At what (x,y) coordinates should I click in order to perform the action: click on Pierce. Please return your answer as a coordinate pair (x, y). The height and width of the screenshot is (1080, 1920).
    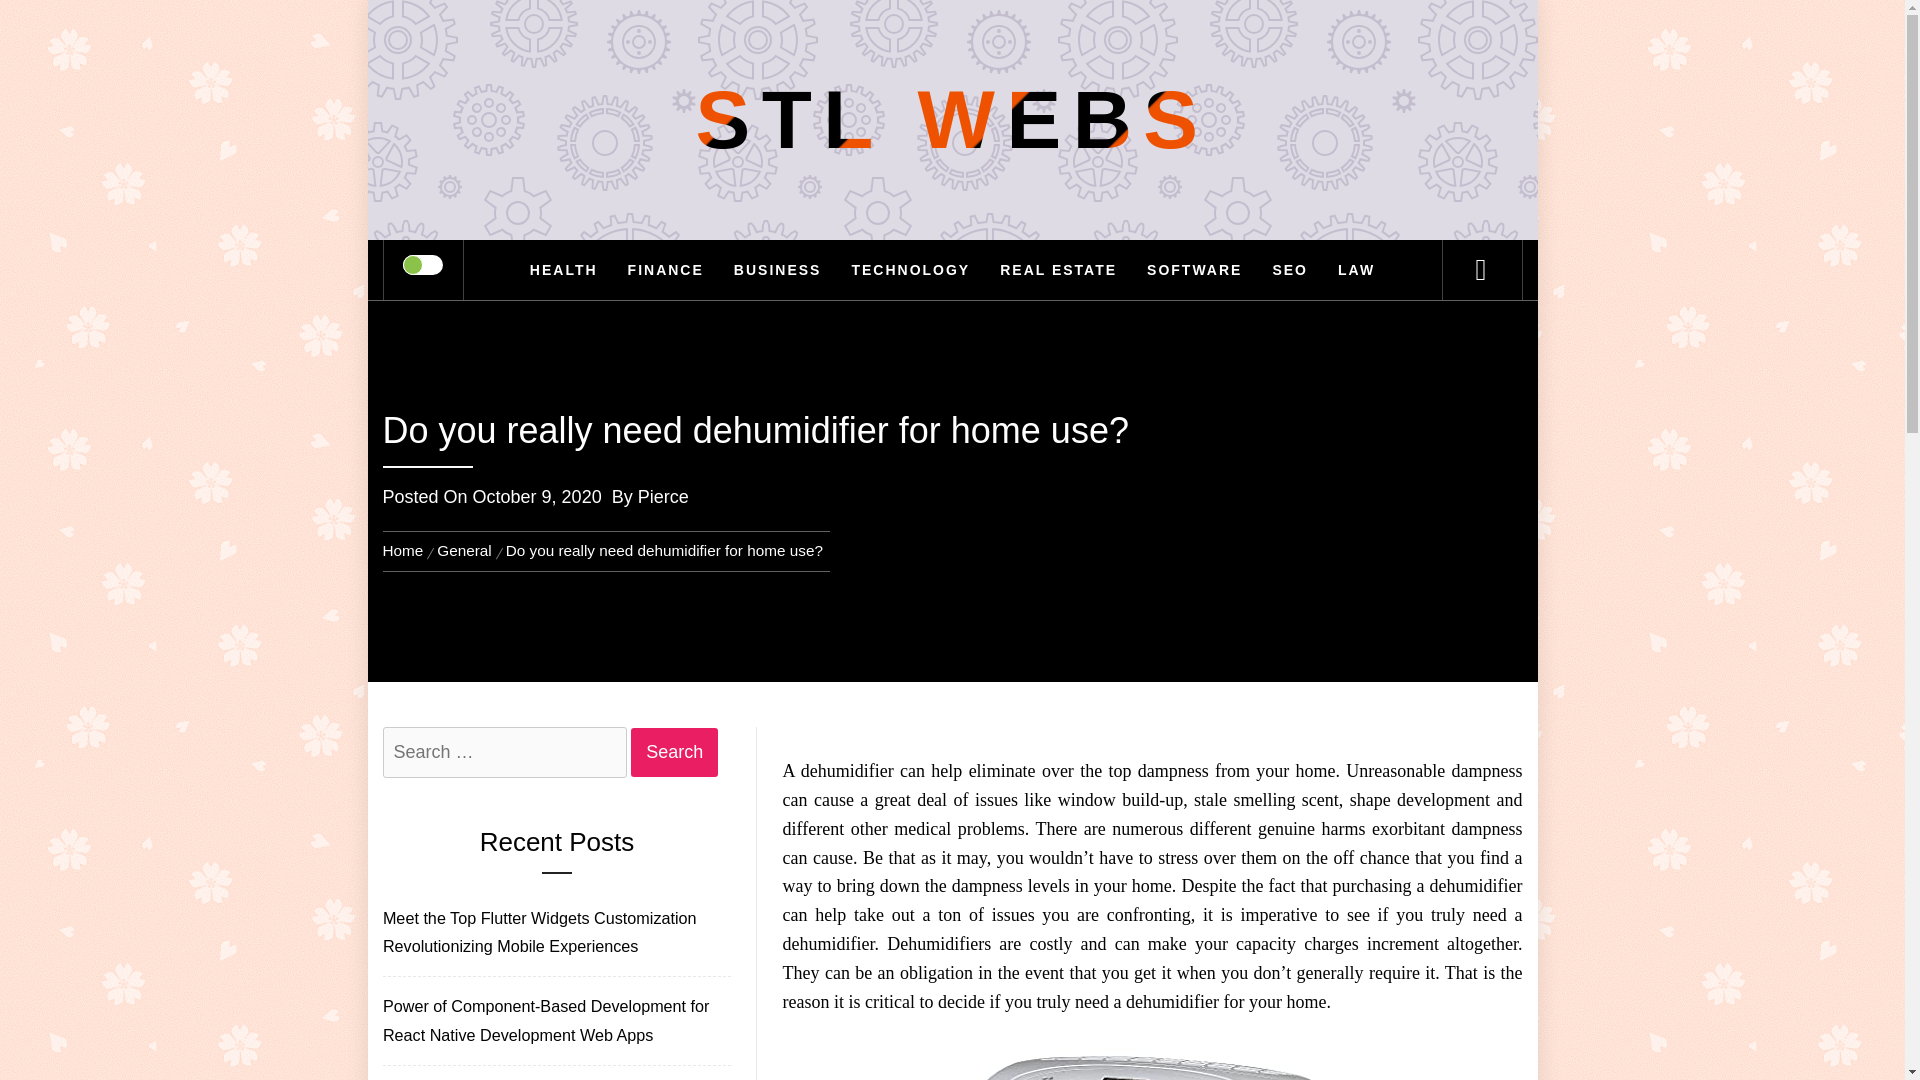
    Looking at the image, I should click on (663, 496).